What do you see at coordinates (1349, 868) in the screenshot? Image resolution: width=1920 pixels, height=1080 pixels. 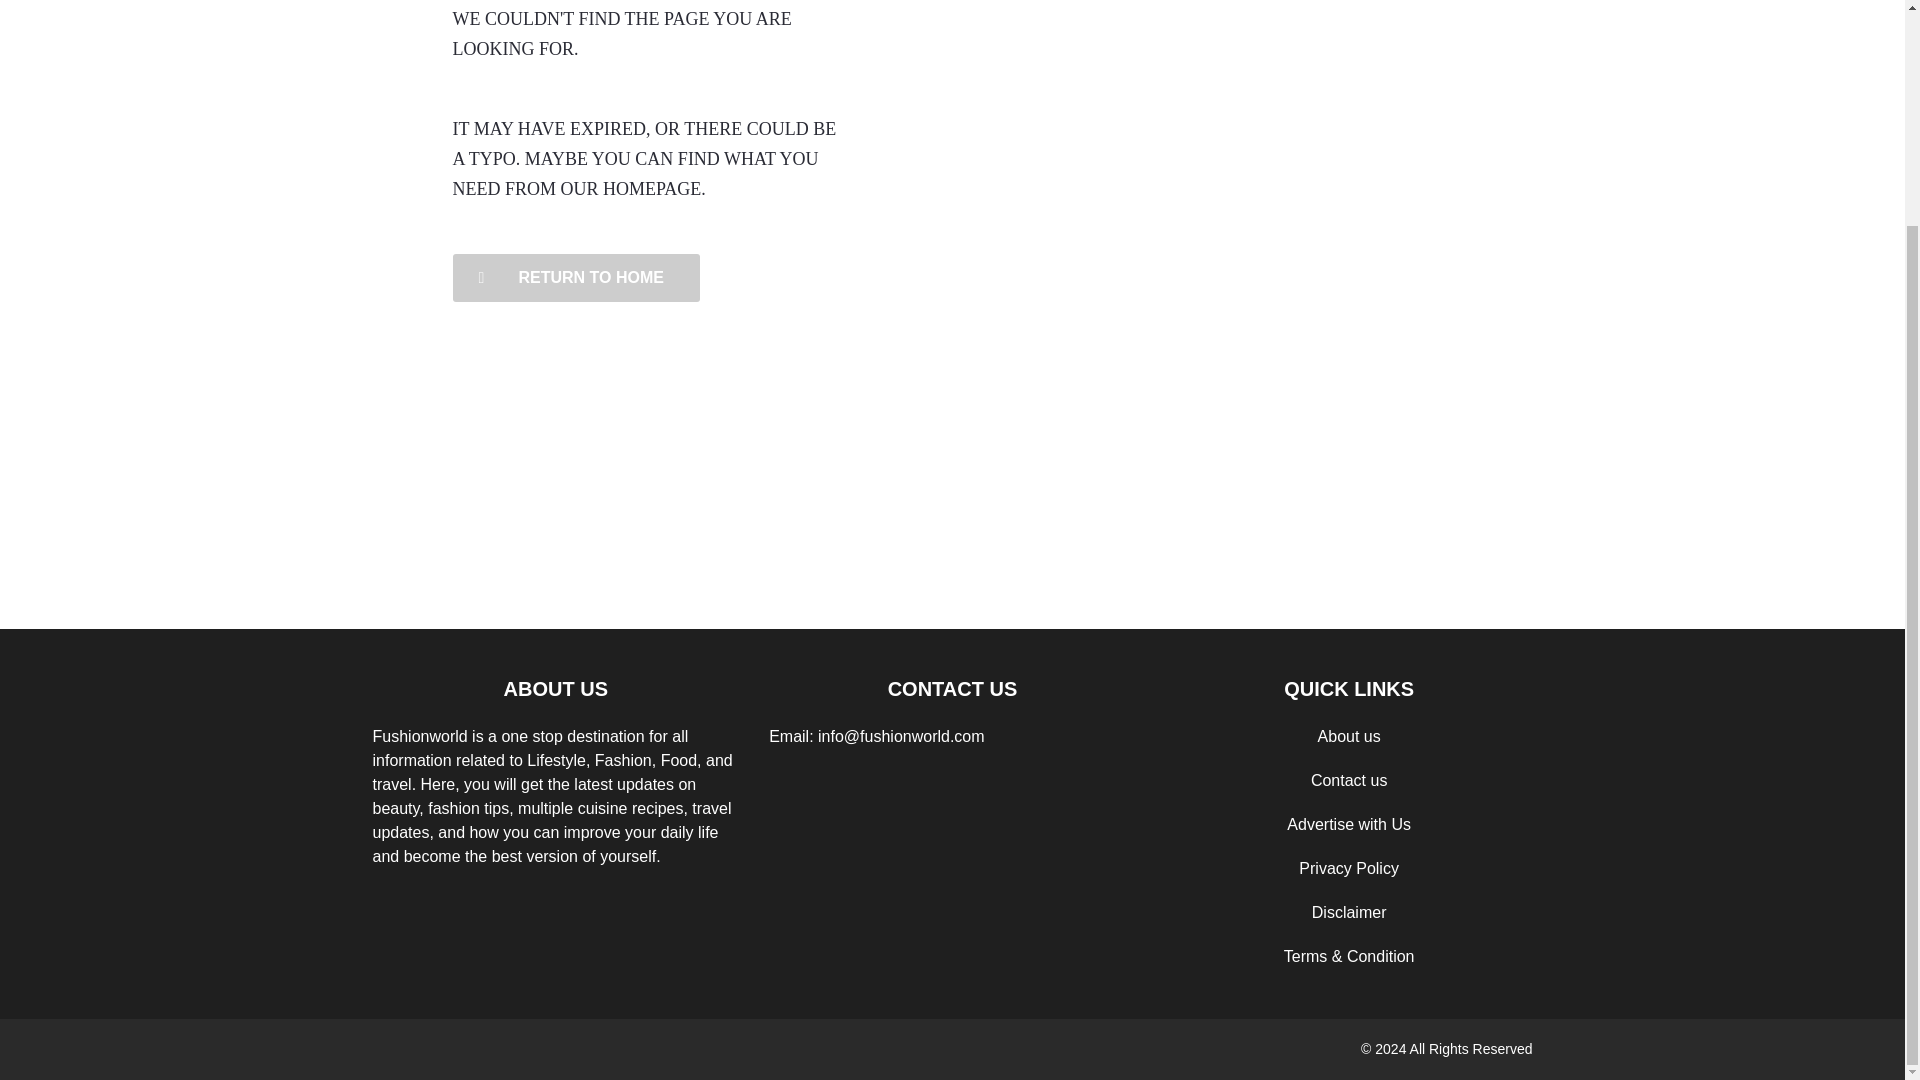 I see `Privacy Policy` at bounding box center [1349, 868].